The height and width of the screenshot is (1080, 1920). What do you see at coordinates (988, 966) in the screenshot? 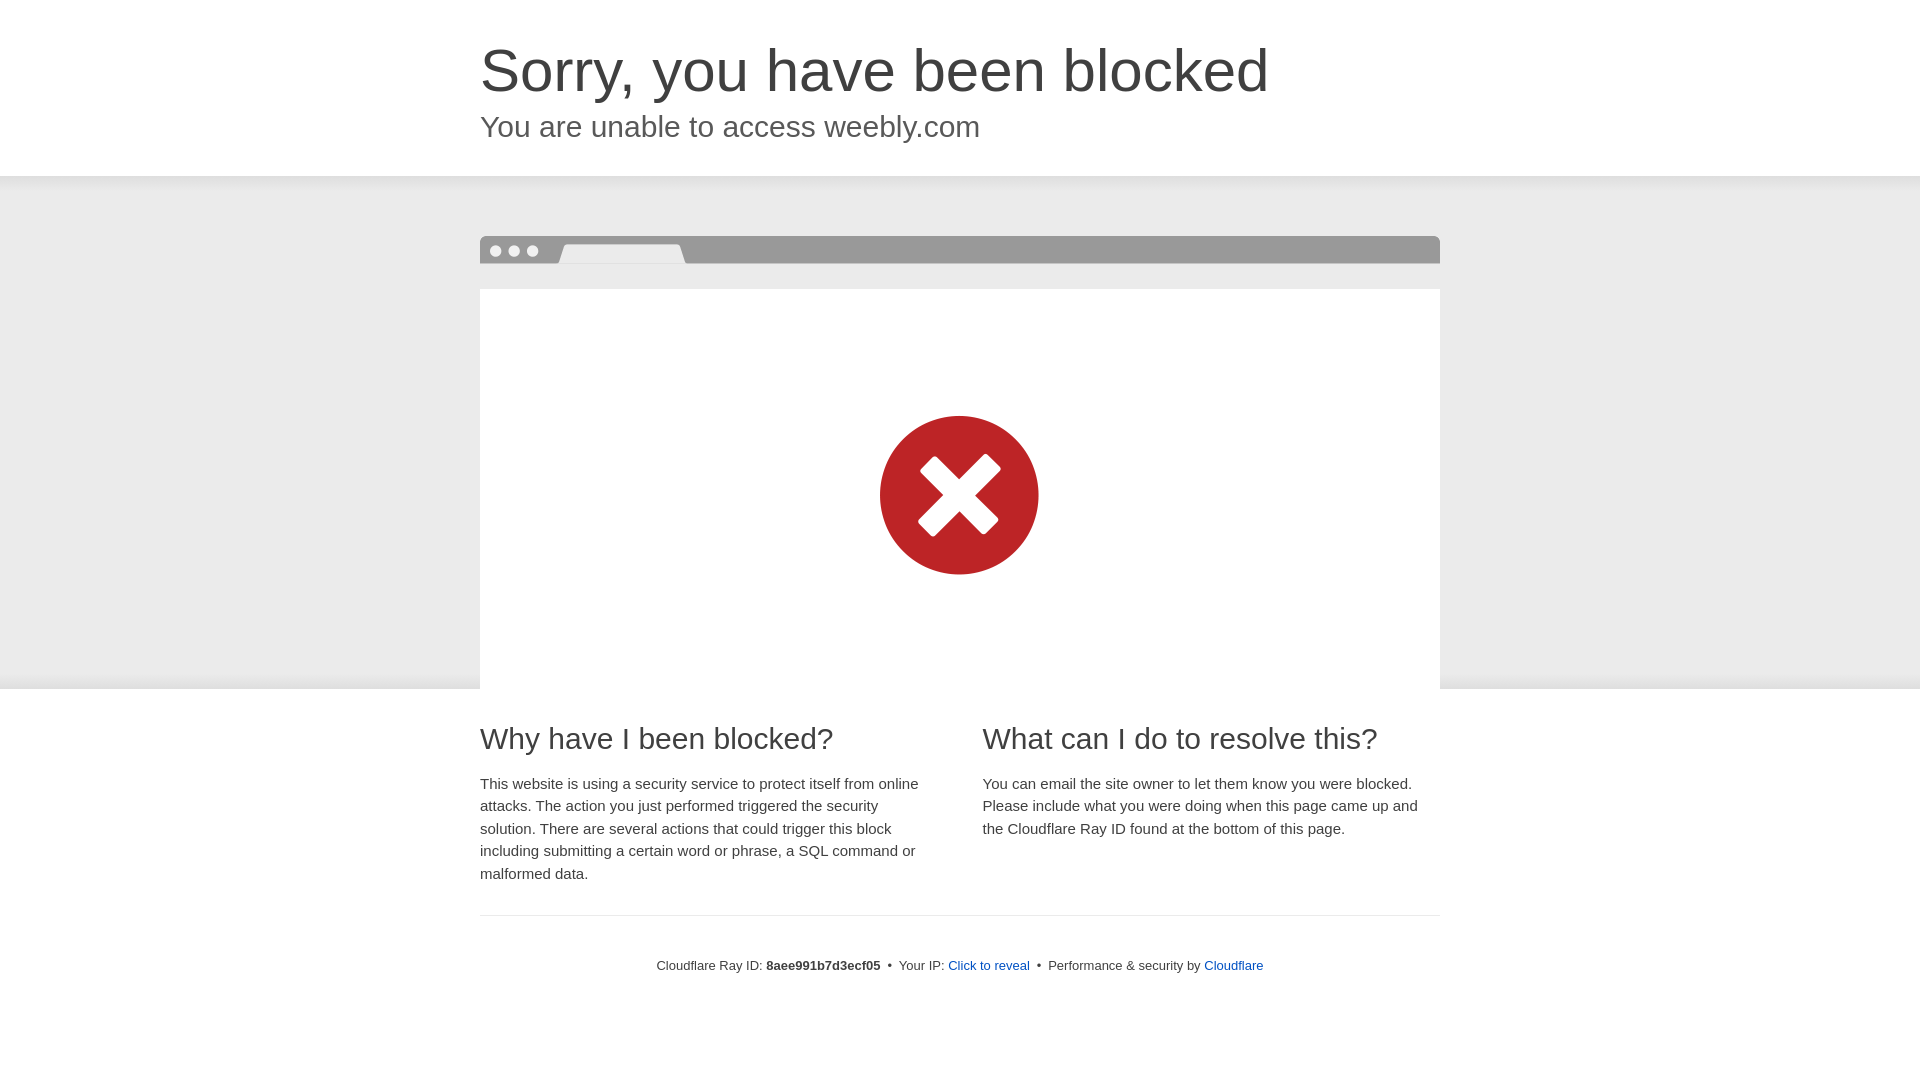
I see `Click to reveal` at bounding box center [988, 966].